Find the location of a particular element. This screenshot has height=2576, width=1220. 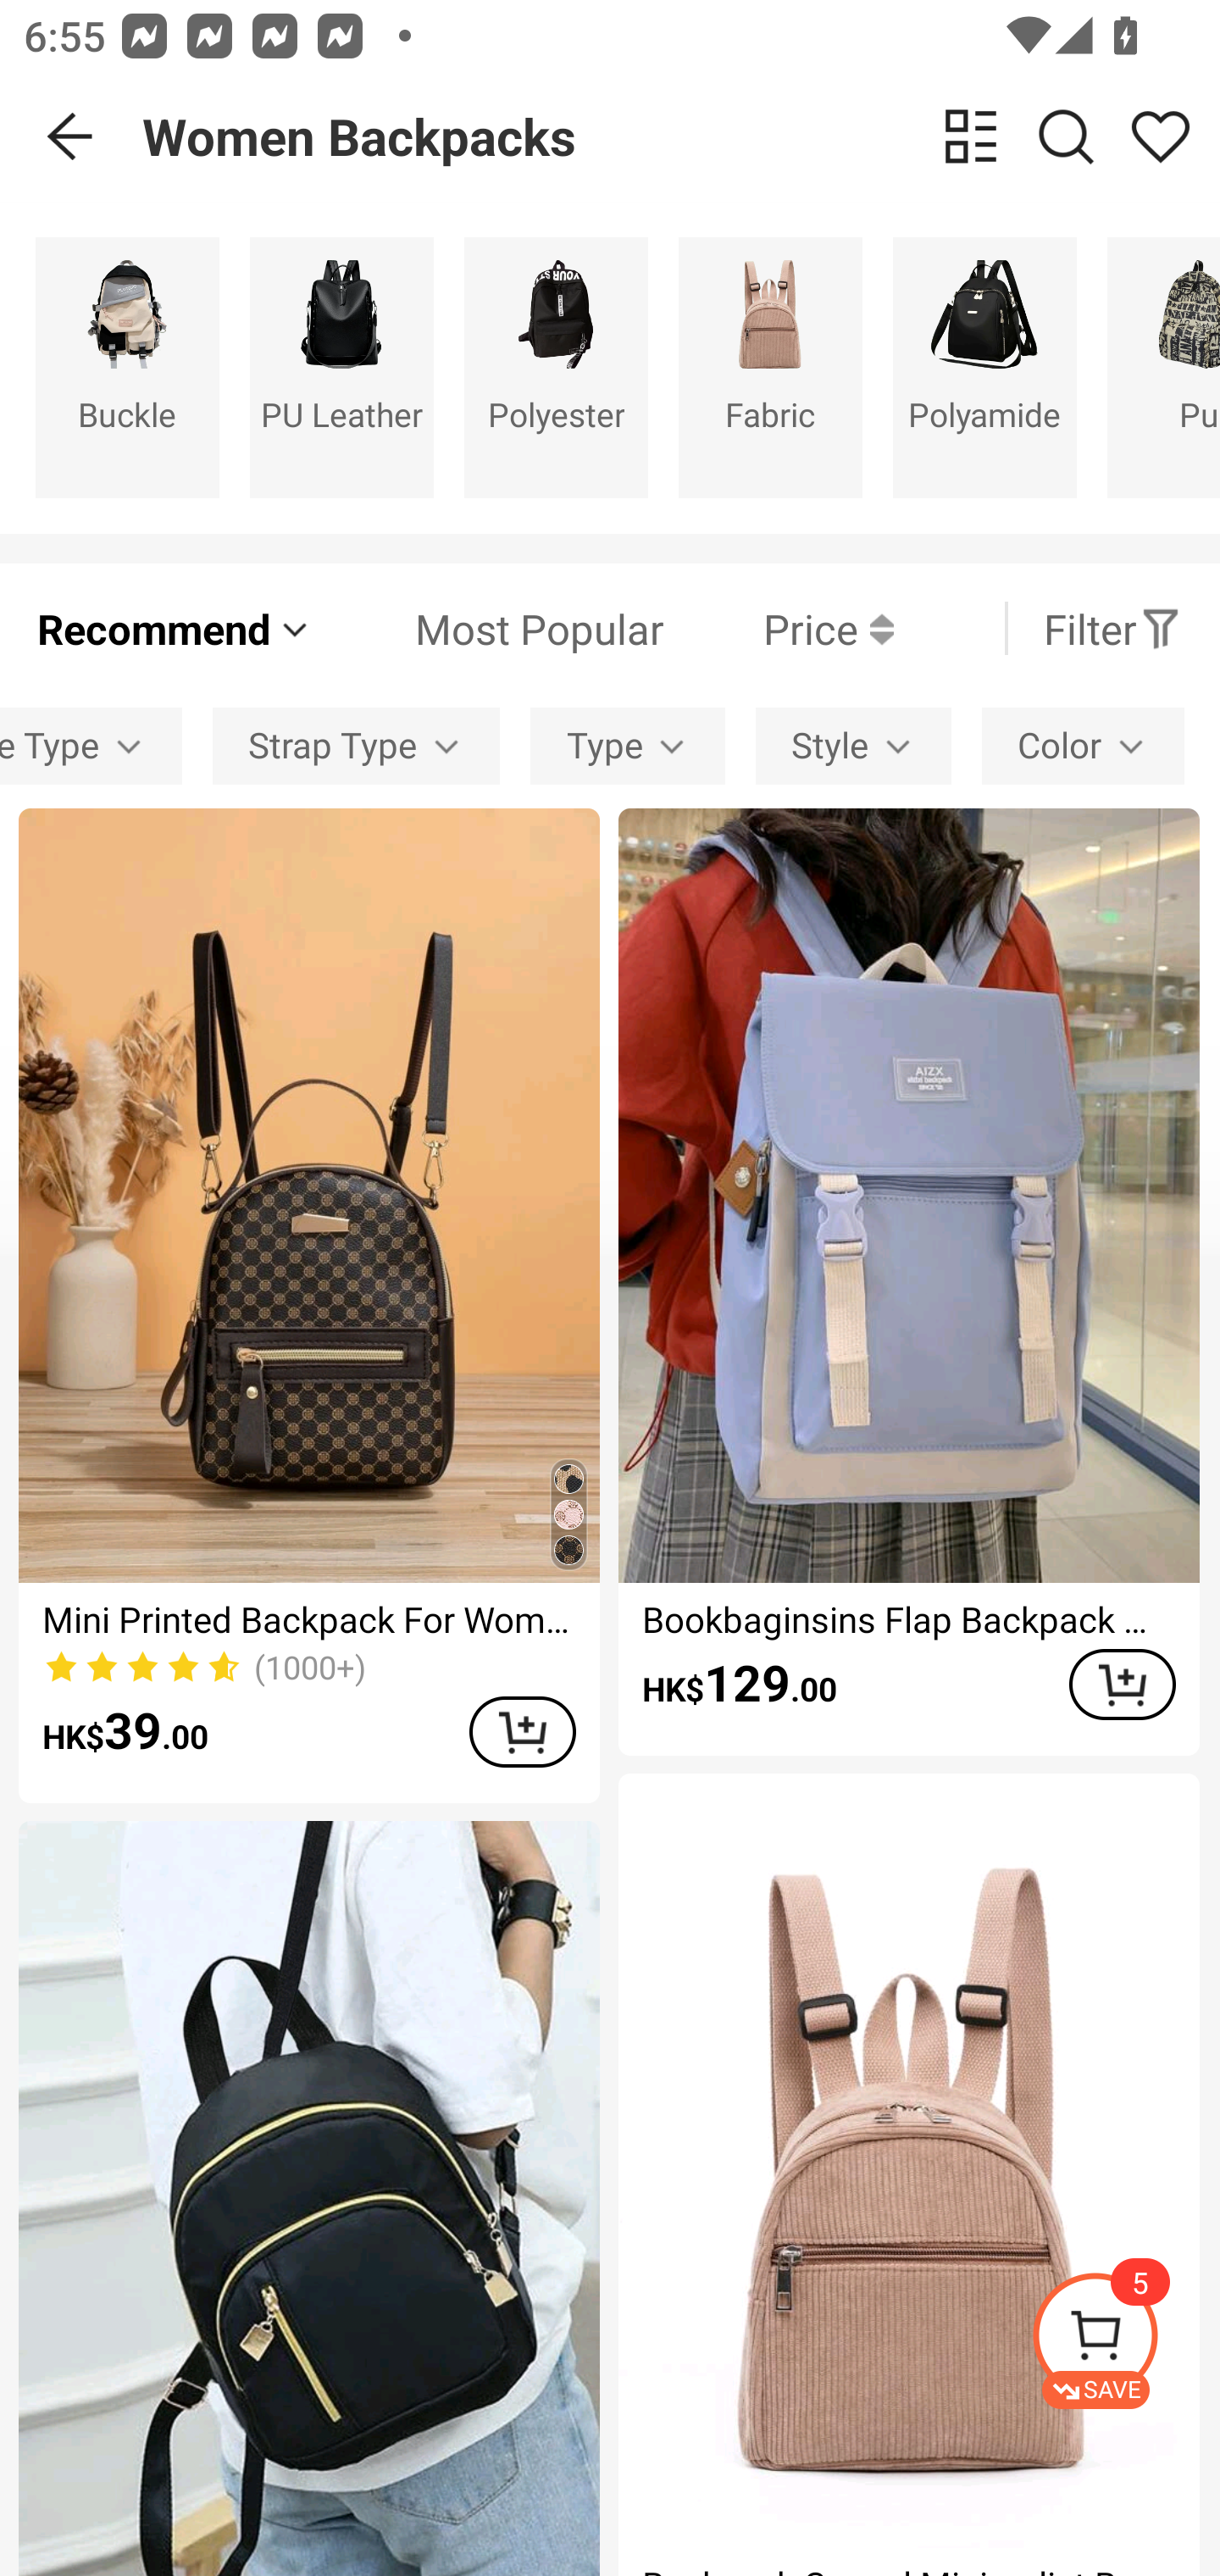

change view is located at coordinates (971, 136).